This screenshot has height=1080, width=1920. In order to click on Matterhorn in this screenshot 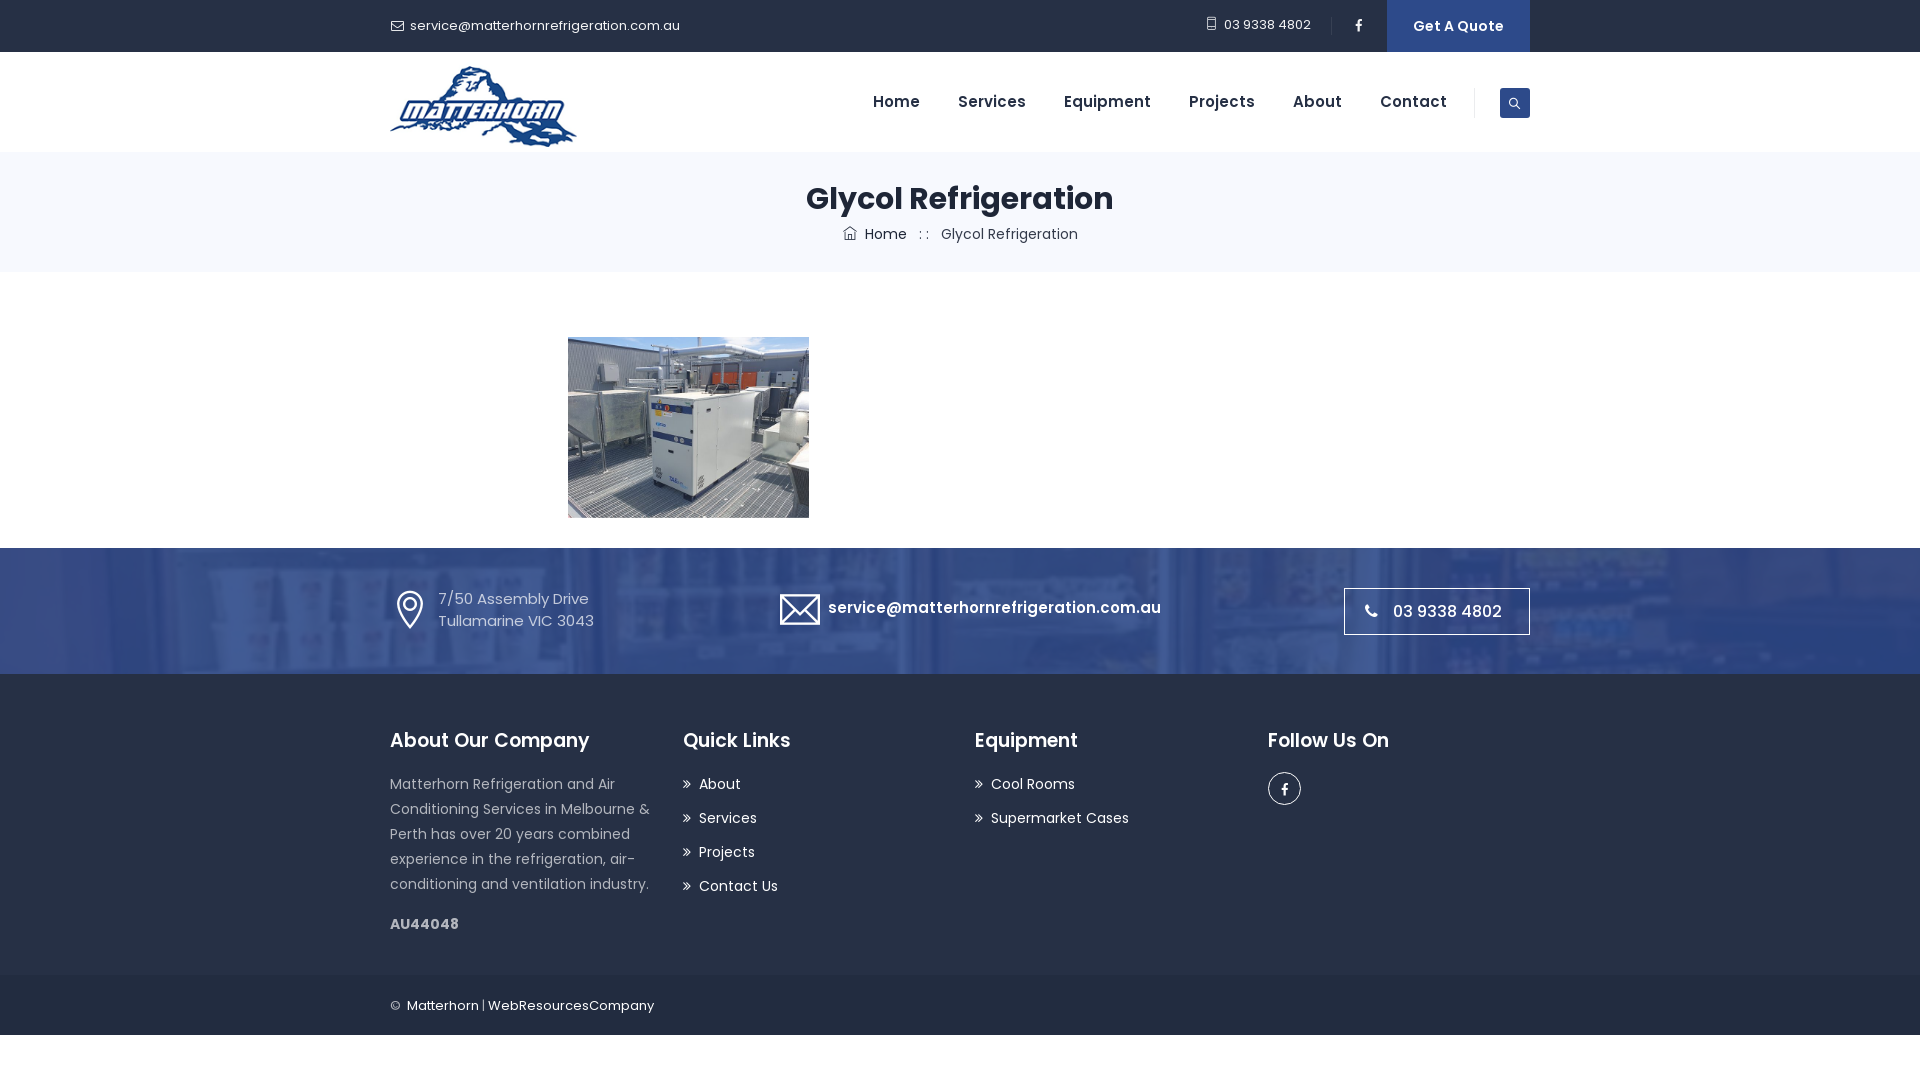, I will do `click(484, 102)`.